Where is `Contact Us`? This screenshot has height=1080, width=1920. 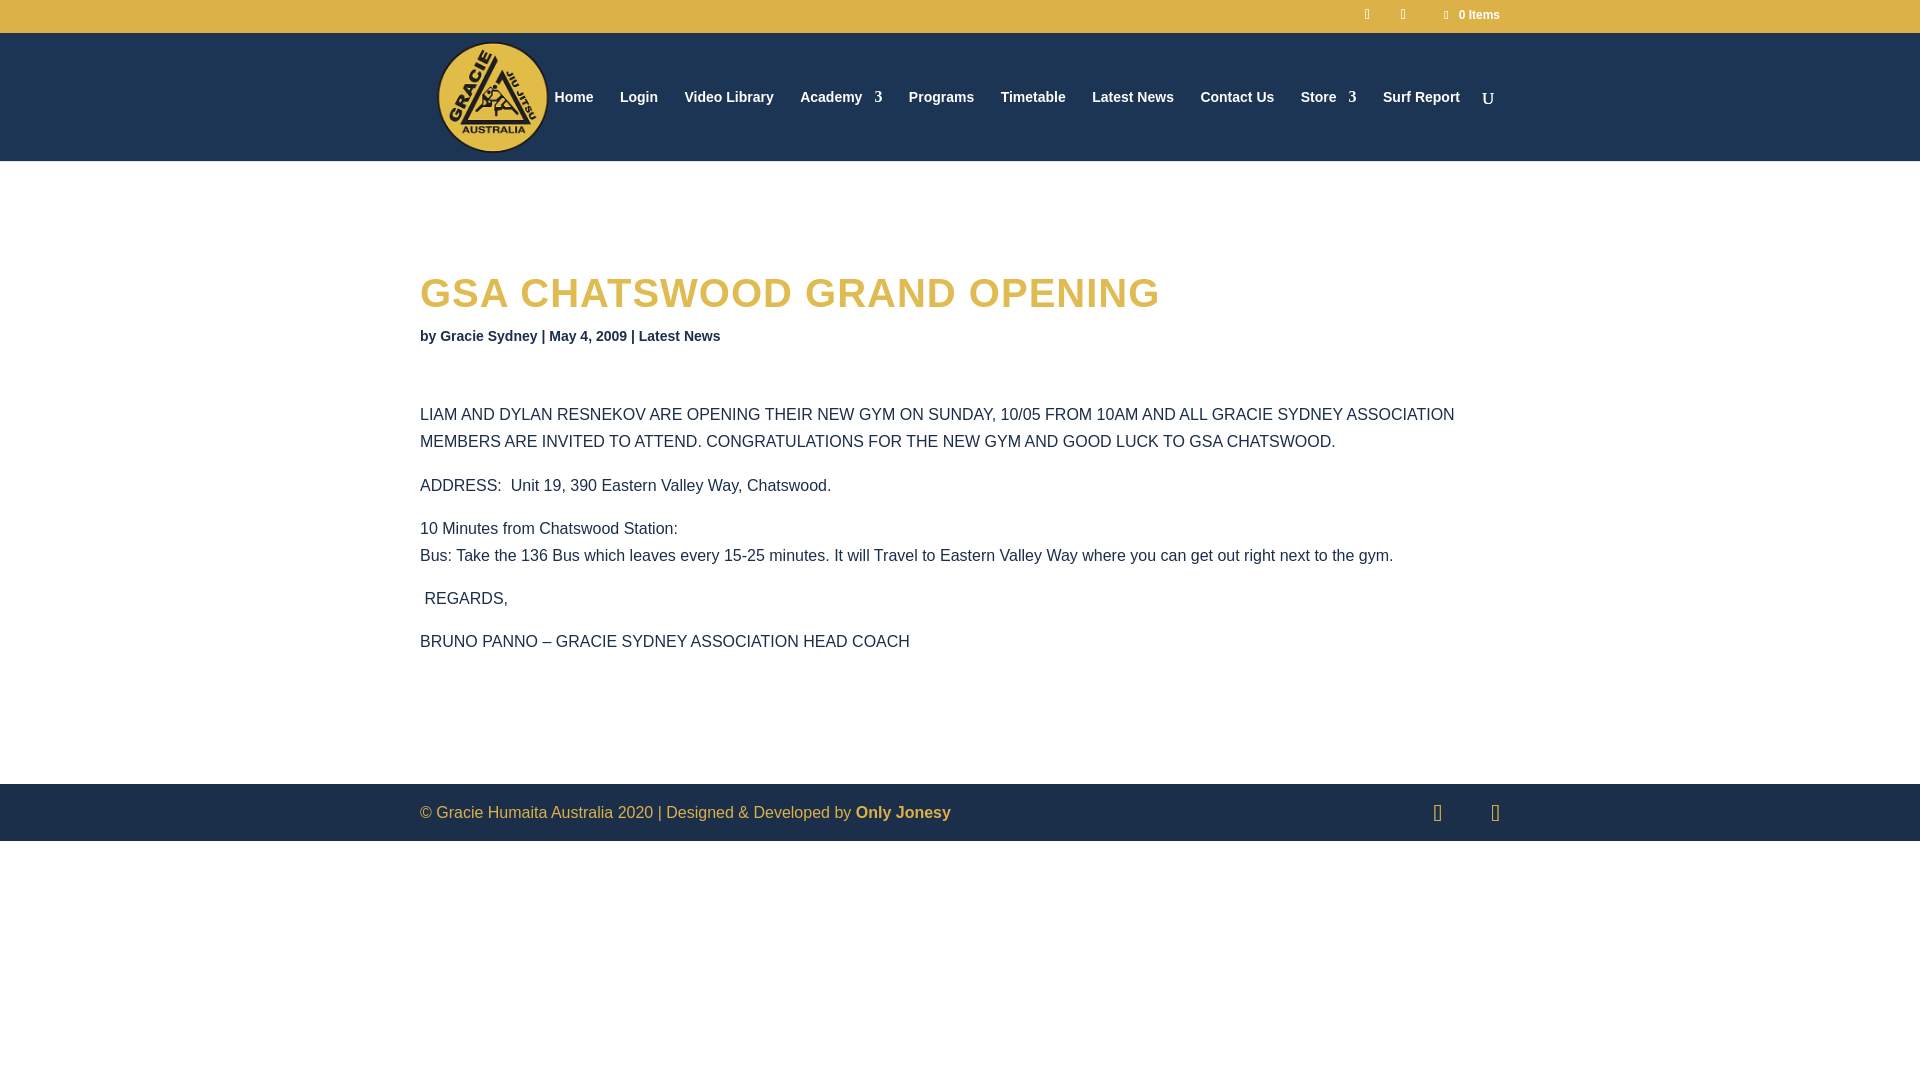 Contact Us is located at coordinates (1237, 124).